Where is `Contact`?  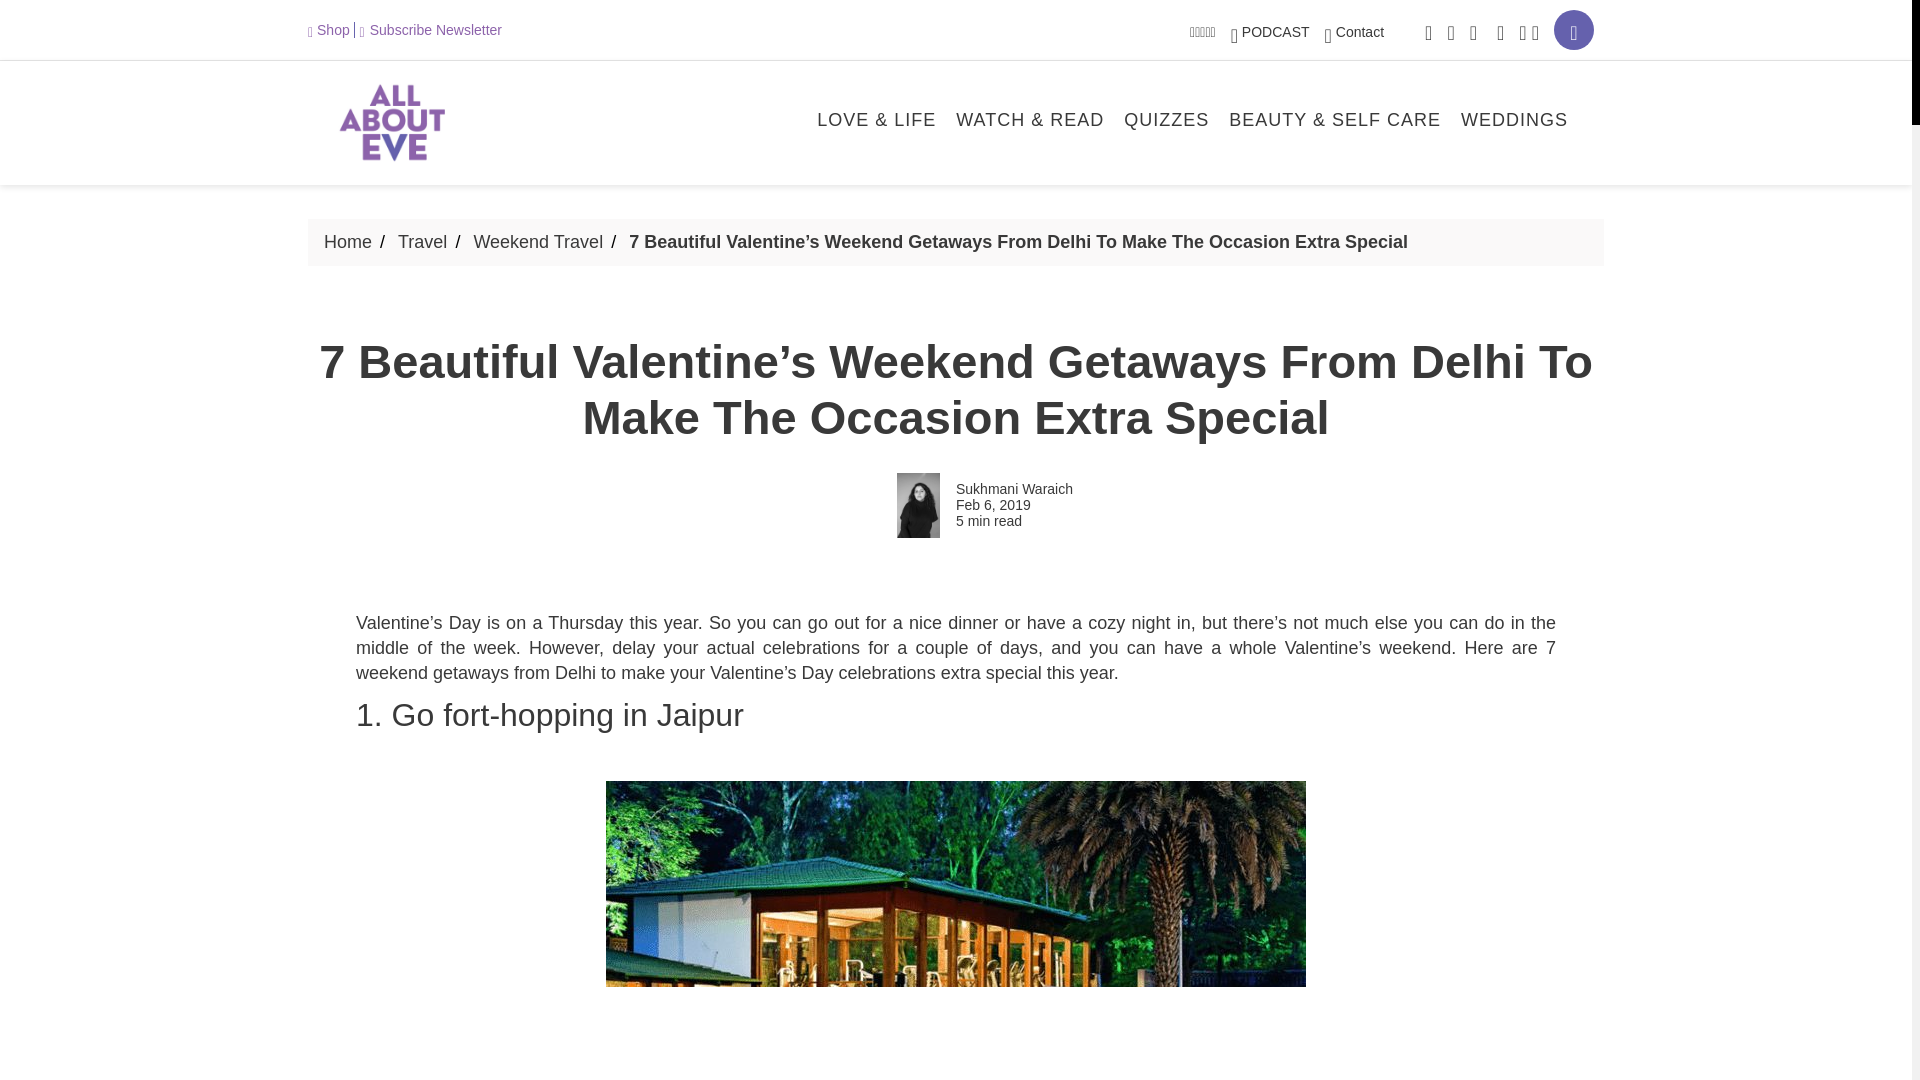 Contact is located at coordinates (1354, 31).